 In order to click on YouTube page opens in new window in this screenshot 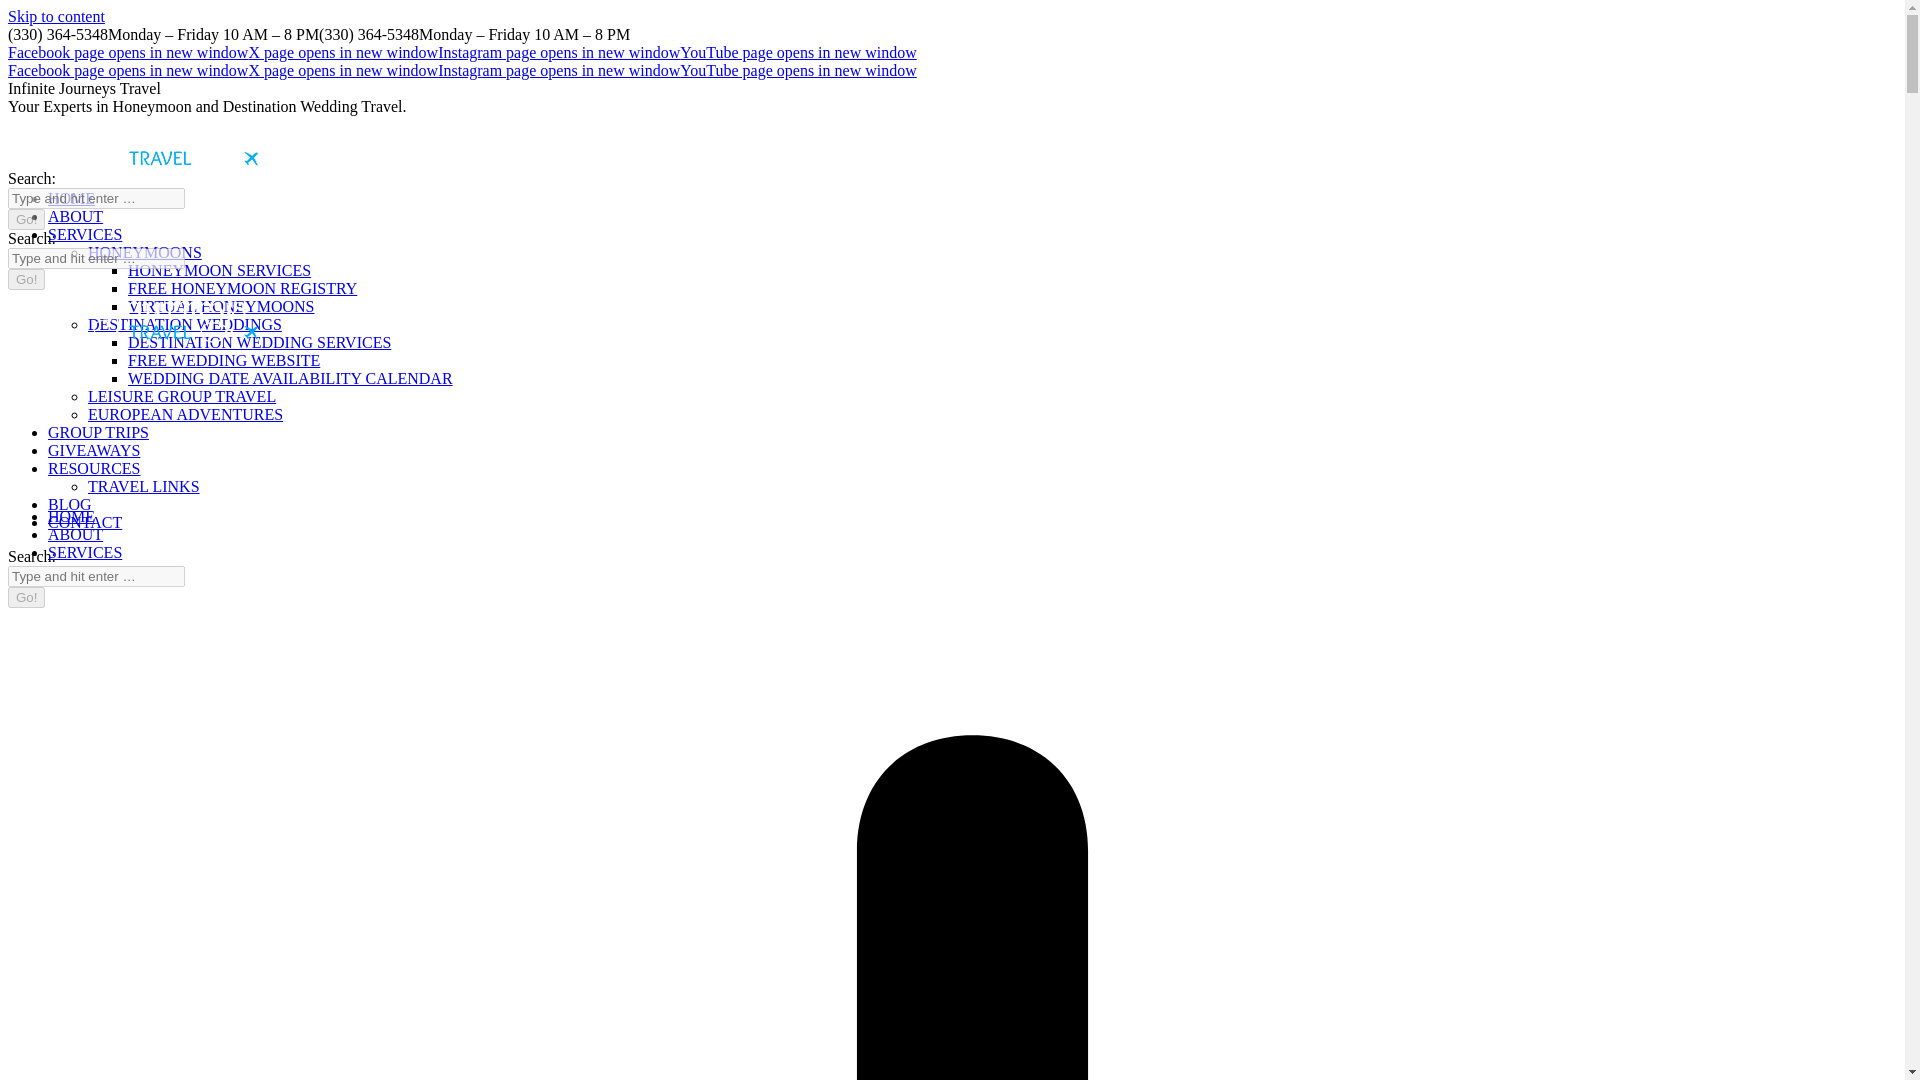, I will do `click(797, 70)`.